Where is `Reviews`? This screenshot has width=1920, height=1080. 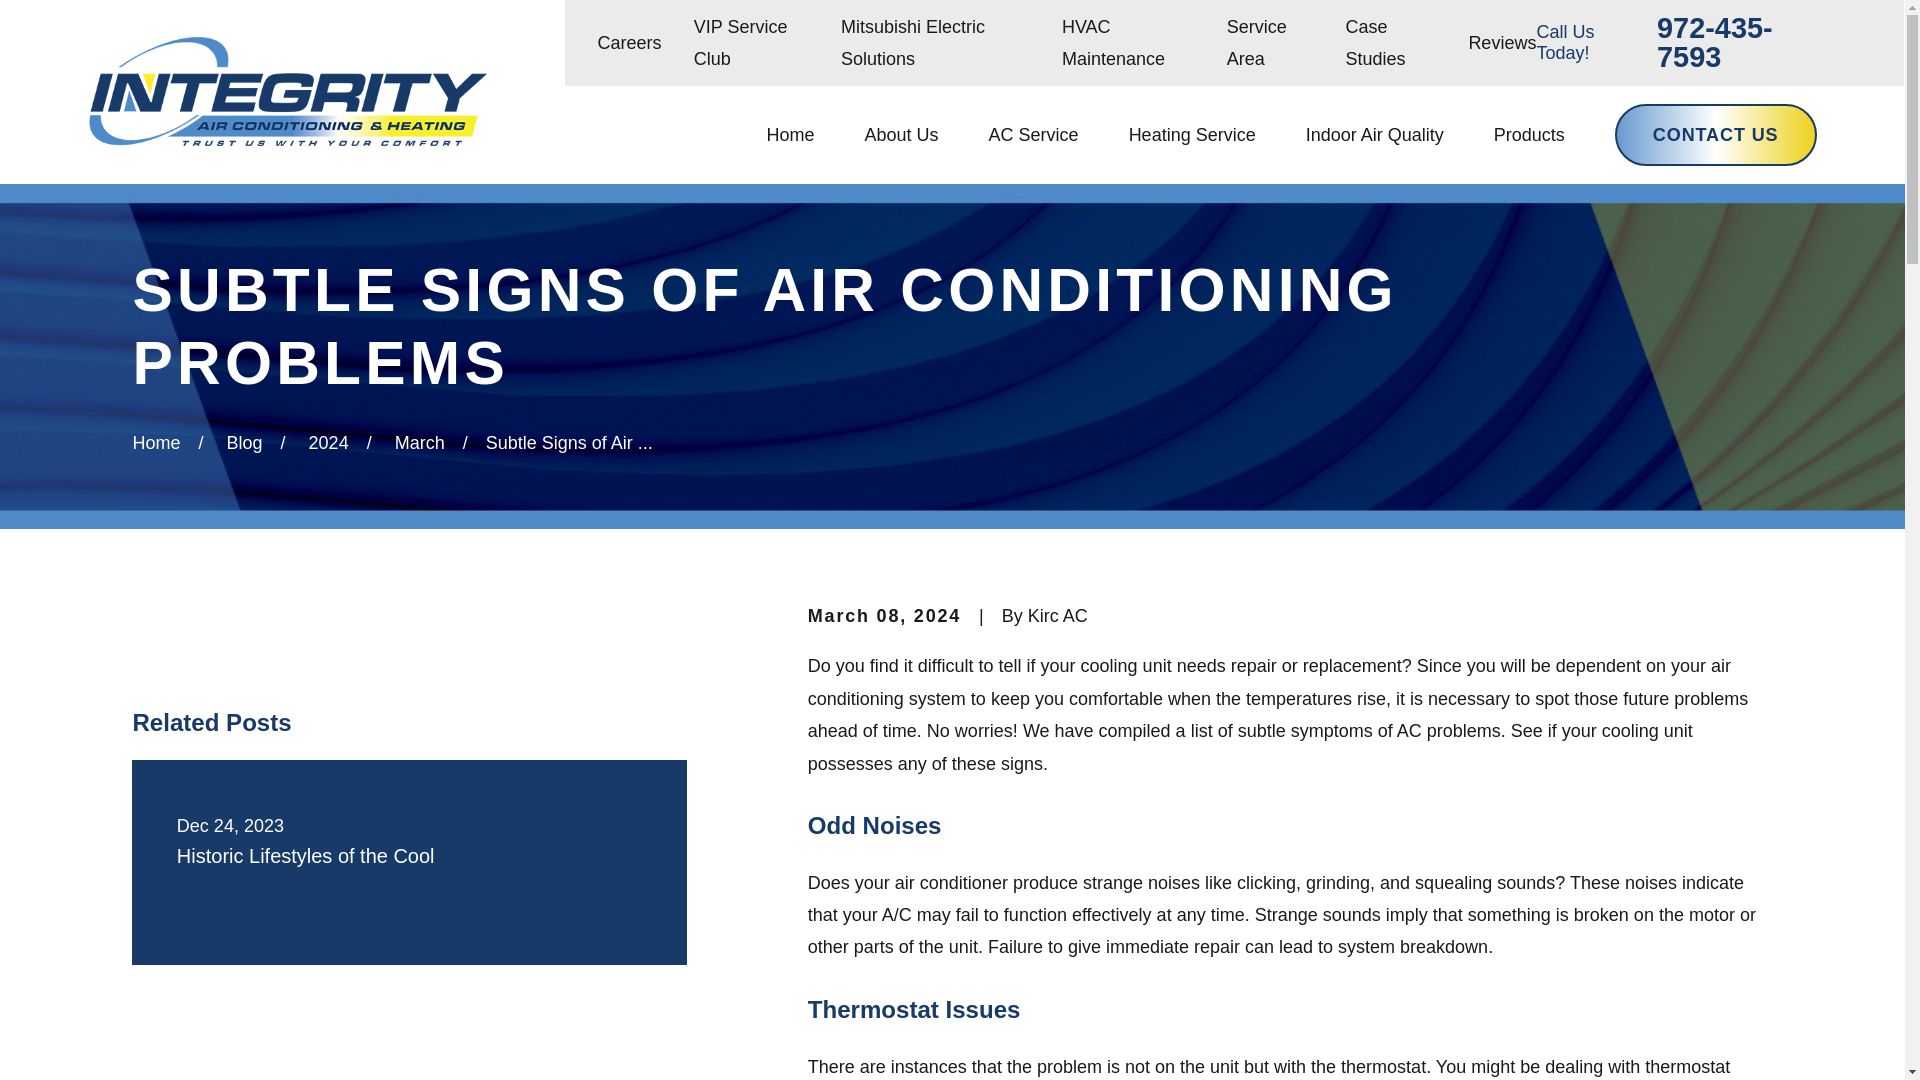 Reviews is located at coordinates (1502, 42).